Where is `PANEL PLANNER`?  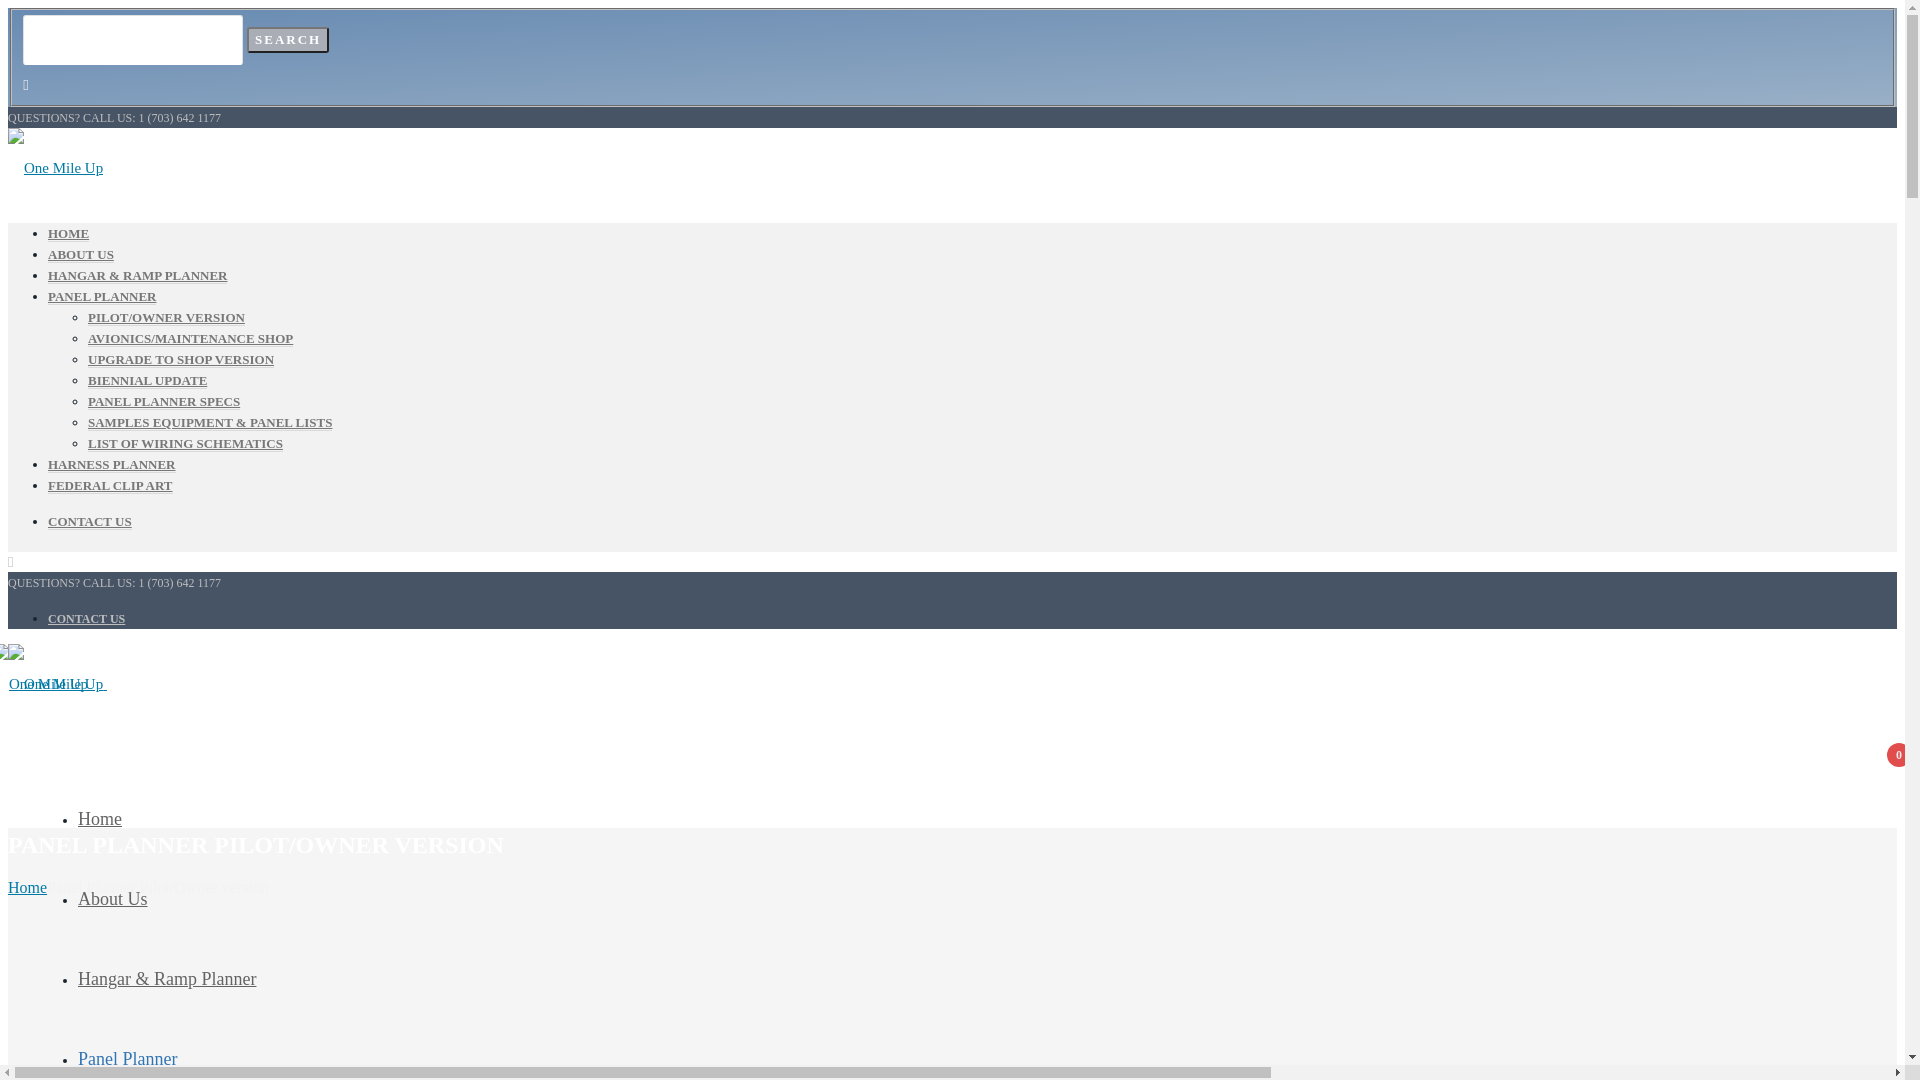
PANEL PLANNER is located at coordinates (102, 297).